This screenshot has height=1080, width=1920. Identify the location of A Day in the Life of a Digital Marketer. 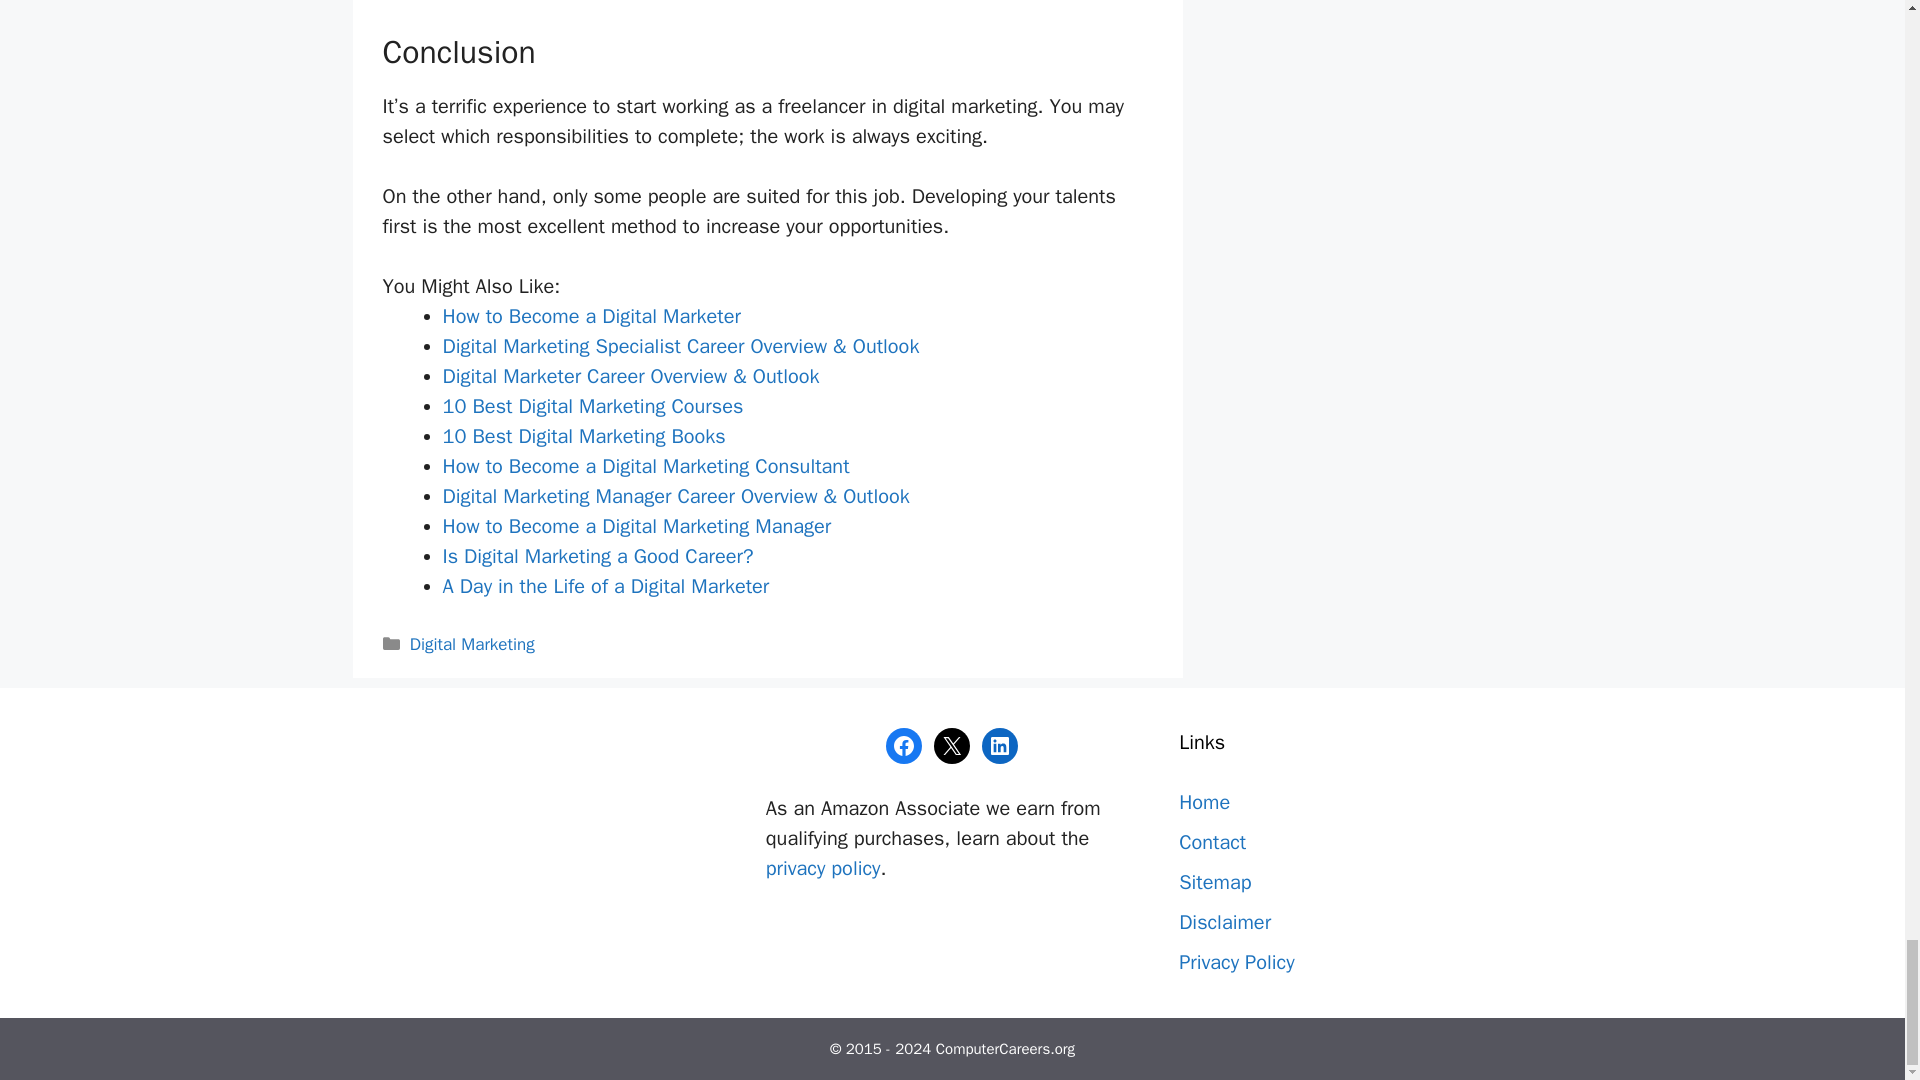
(605, 586).